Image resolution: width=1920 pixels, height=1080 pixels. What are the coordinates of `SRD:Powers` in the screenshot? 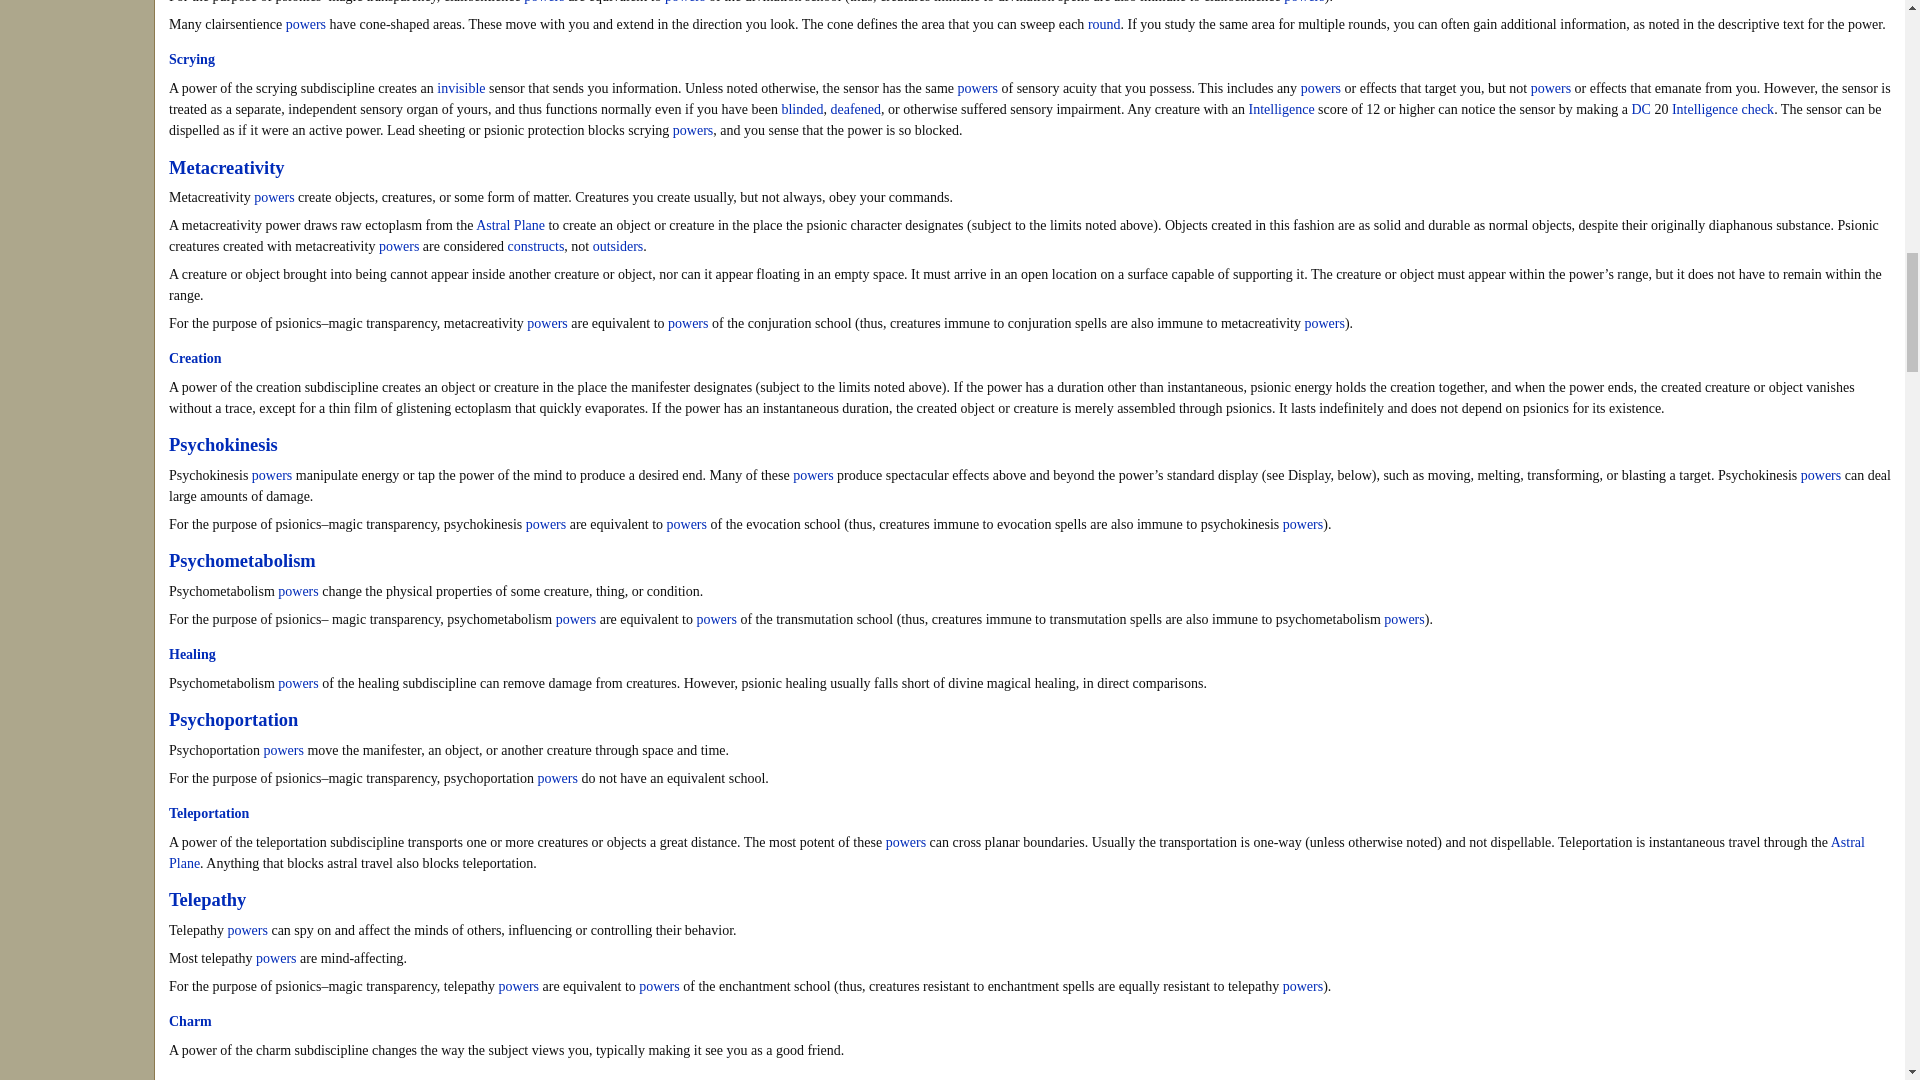 It's located at (544, 2).